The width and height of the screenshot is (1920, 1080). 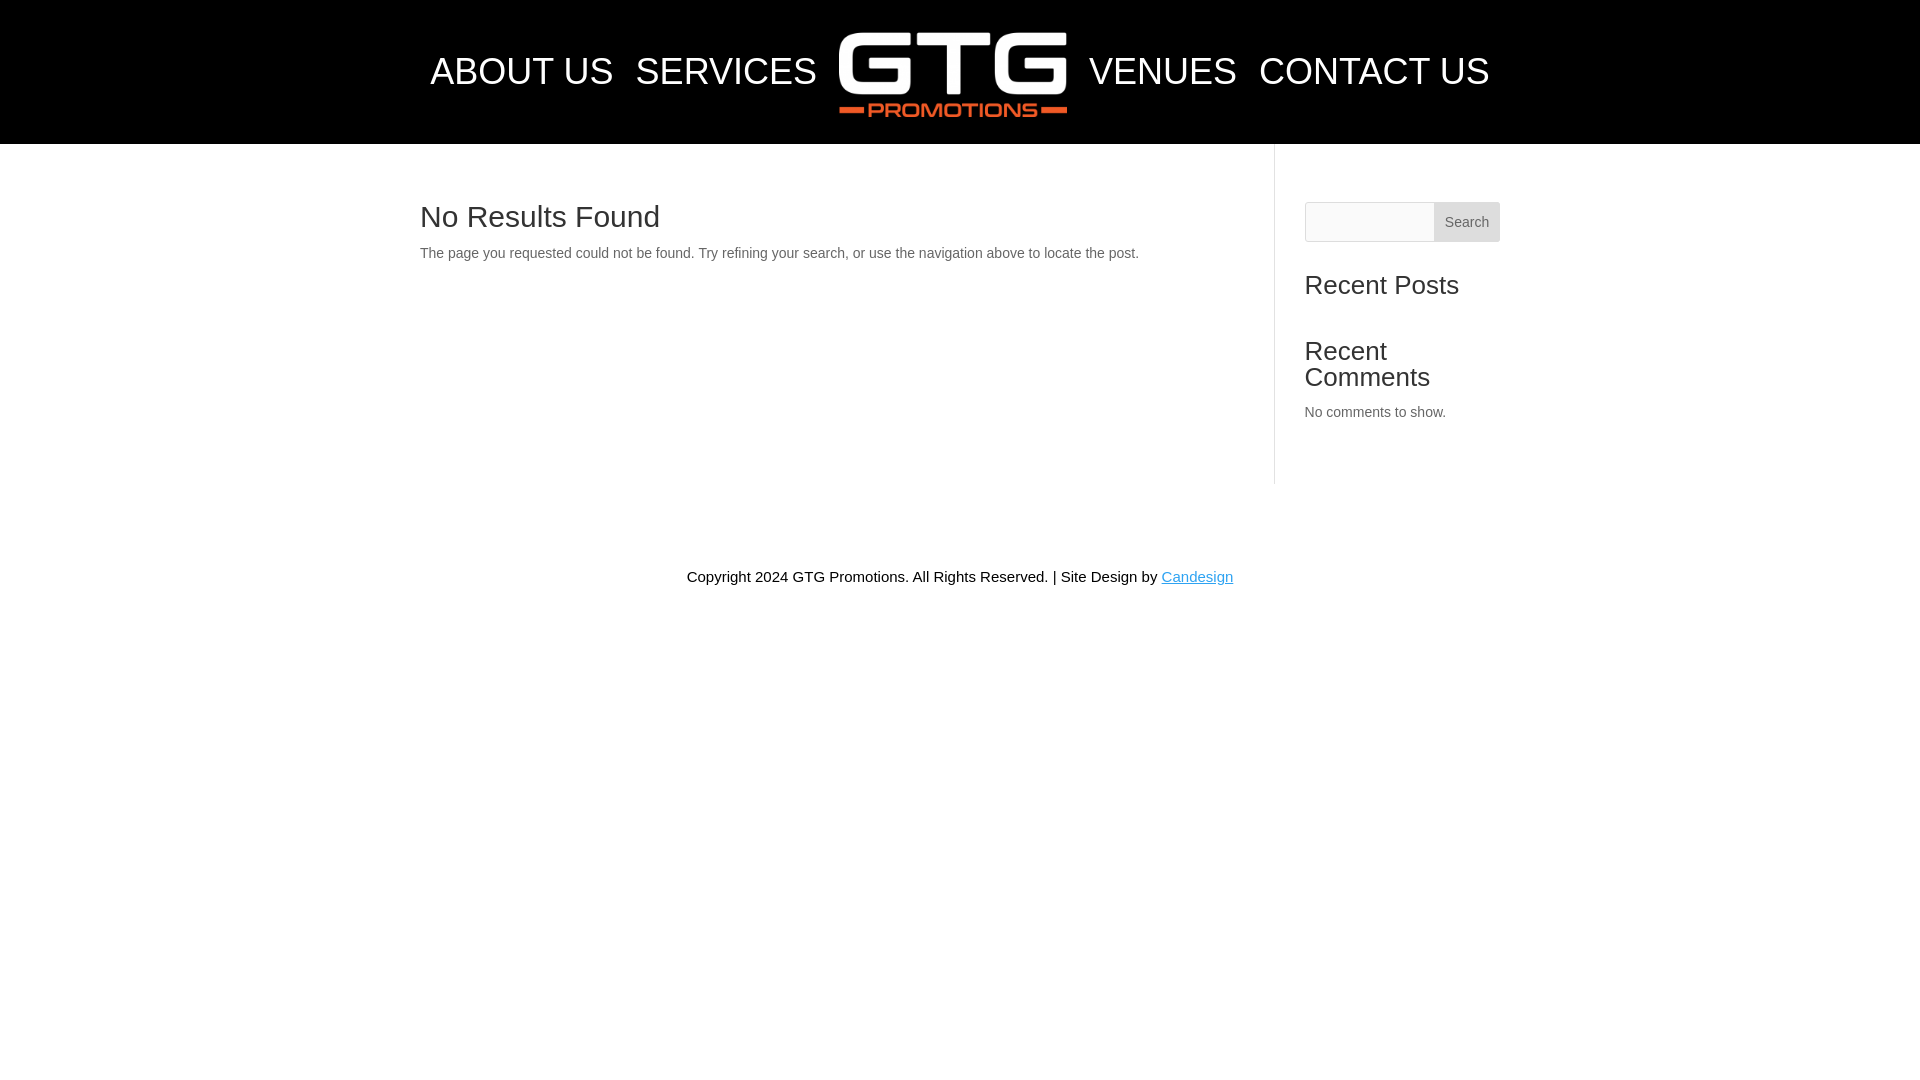 What do you see at coordinates (521, 72) in the screenshot?
I see `ABOUT US` at bounding box center [521, 72].